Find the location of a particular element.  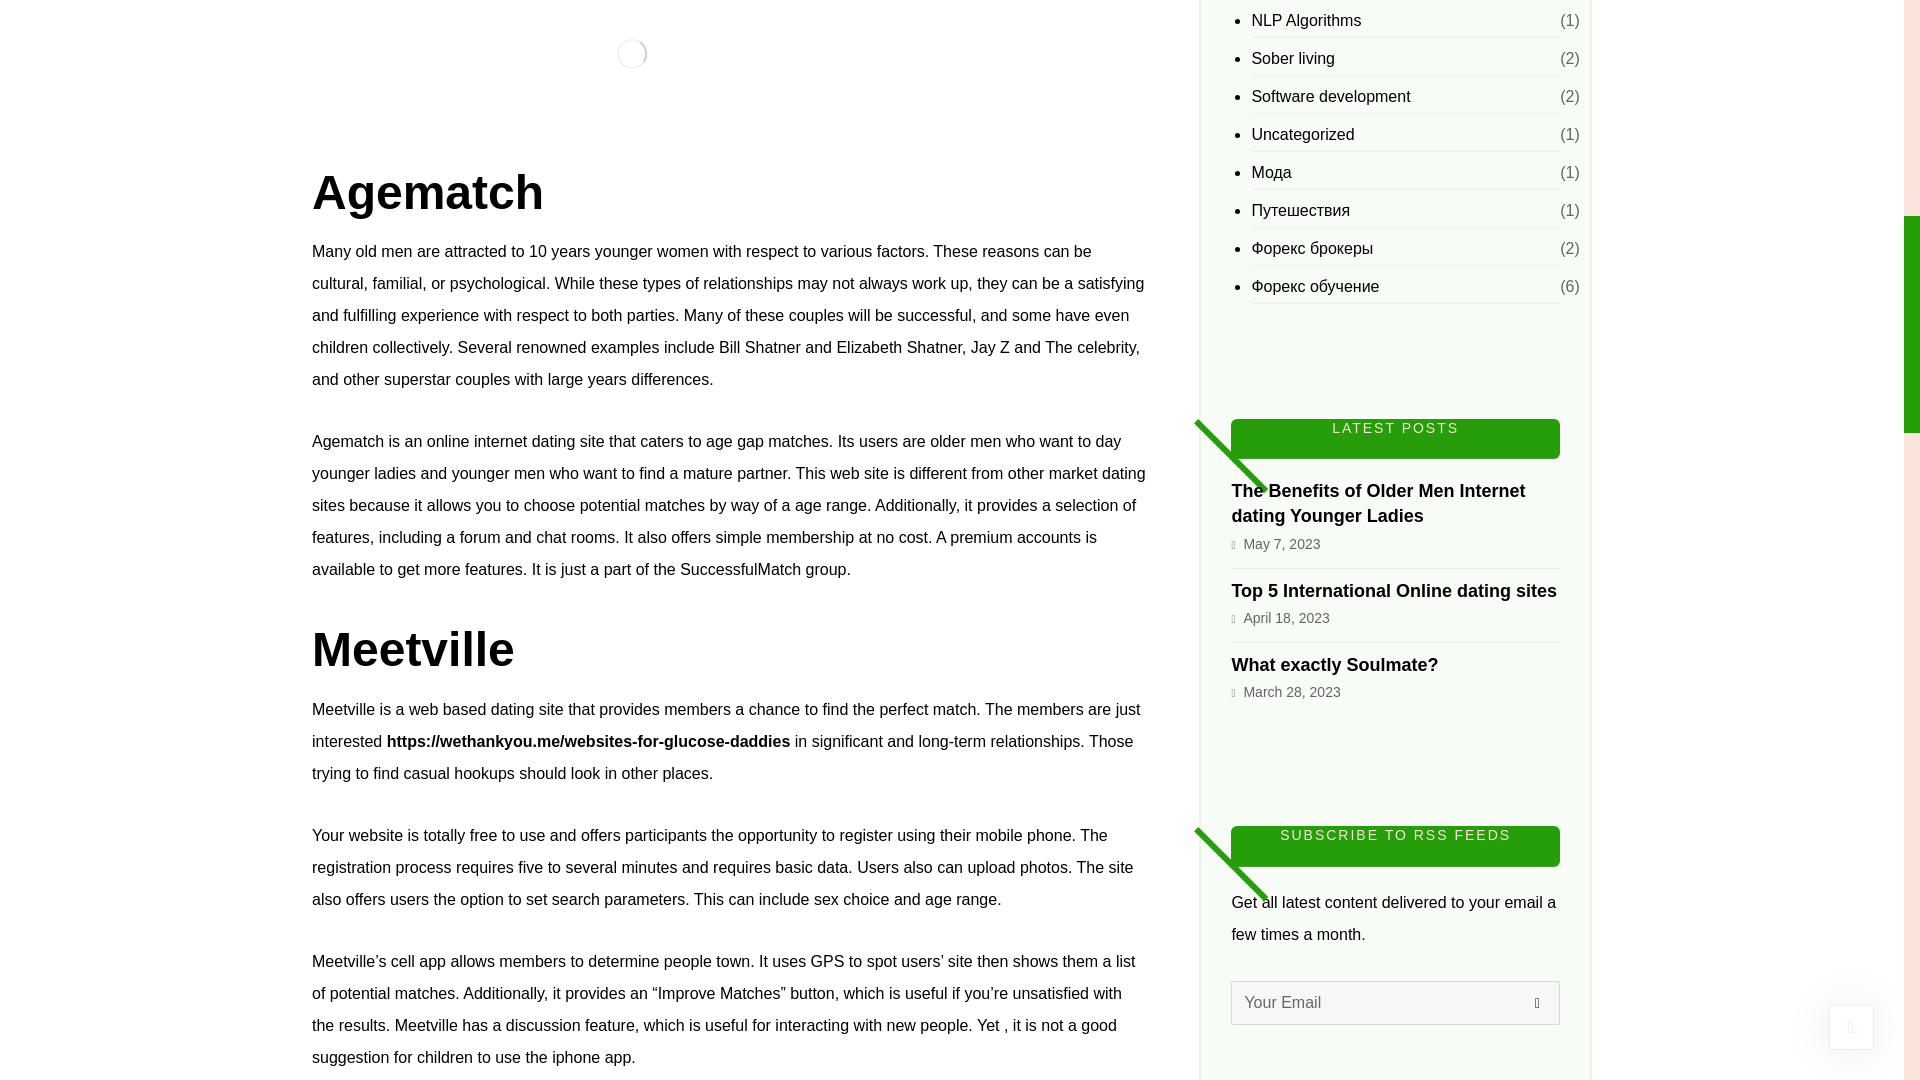

Top 5 International Online dating sites is located at coordinates (1394, 590).